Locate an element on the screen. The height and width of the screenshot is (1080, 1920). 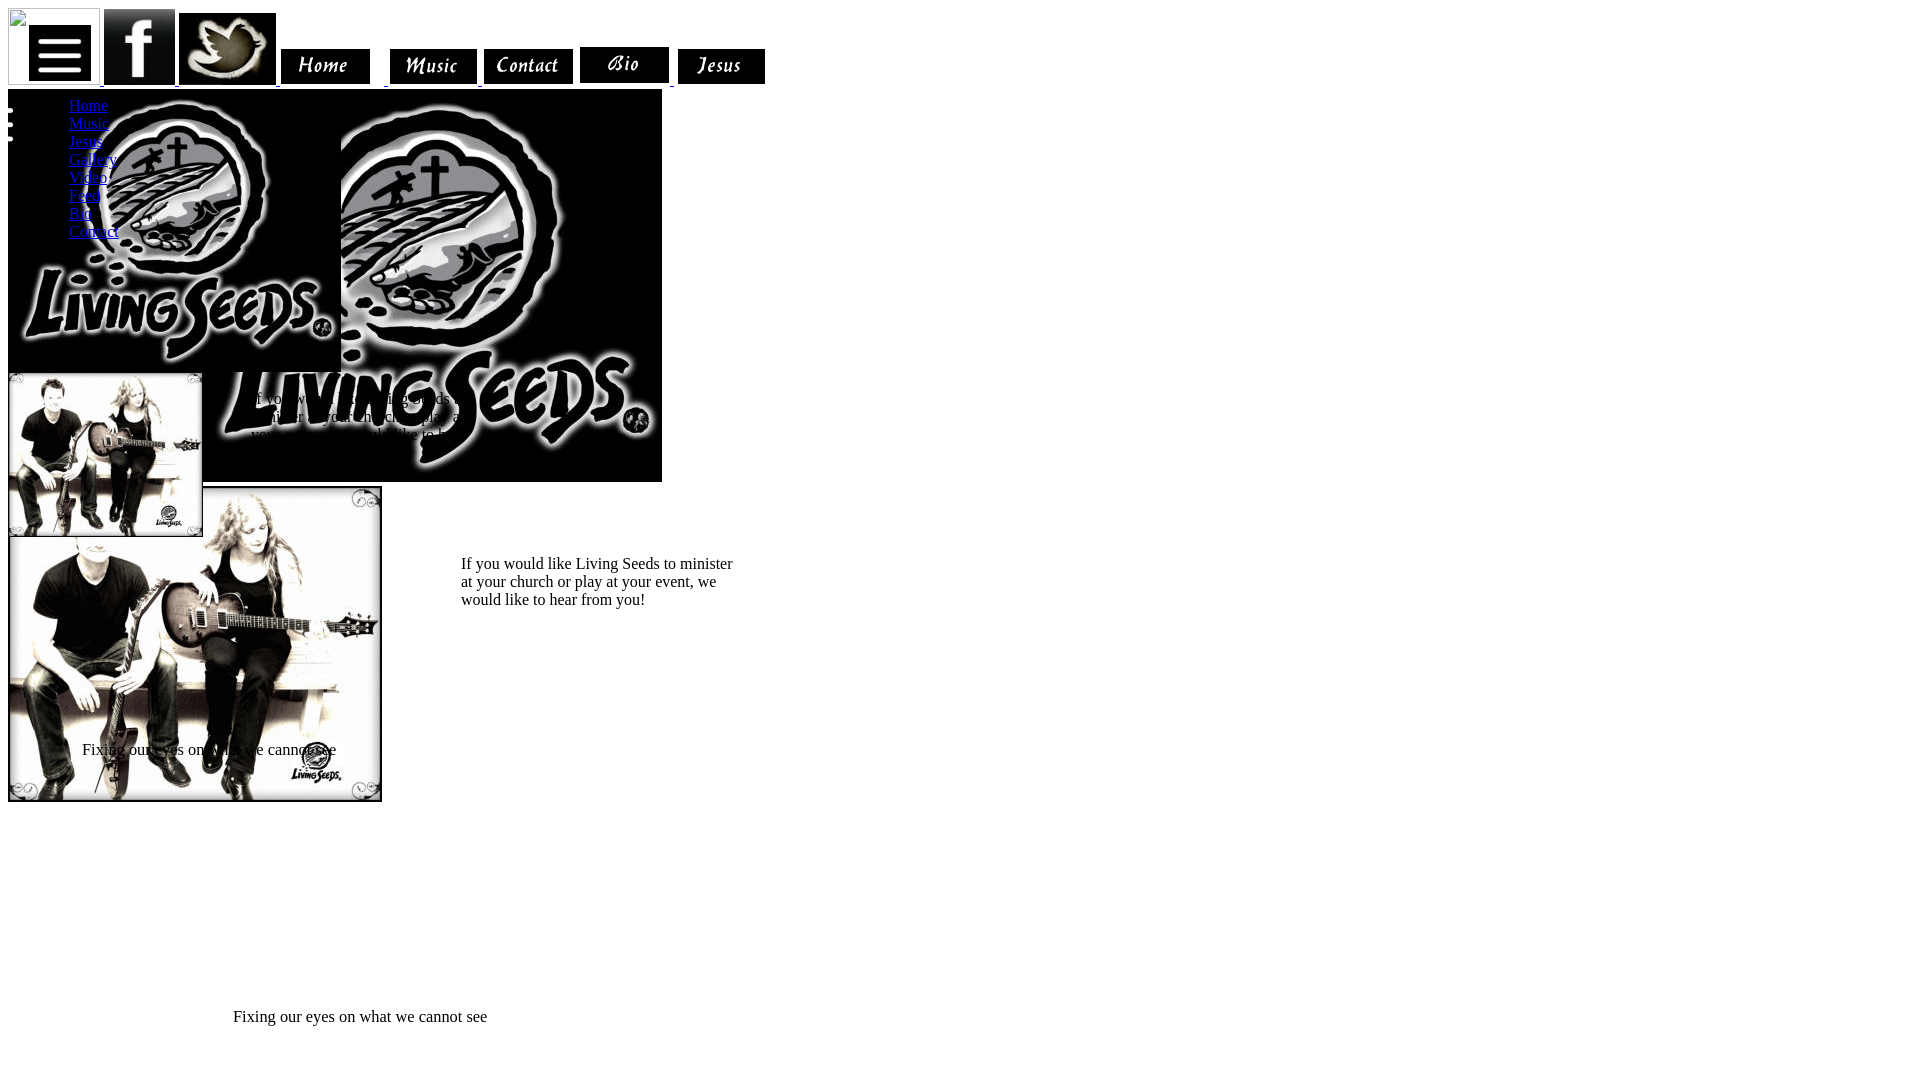
Contact is located at coordinates (94, 232).